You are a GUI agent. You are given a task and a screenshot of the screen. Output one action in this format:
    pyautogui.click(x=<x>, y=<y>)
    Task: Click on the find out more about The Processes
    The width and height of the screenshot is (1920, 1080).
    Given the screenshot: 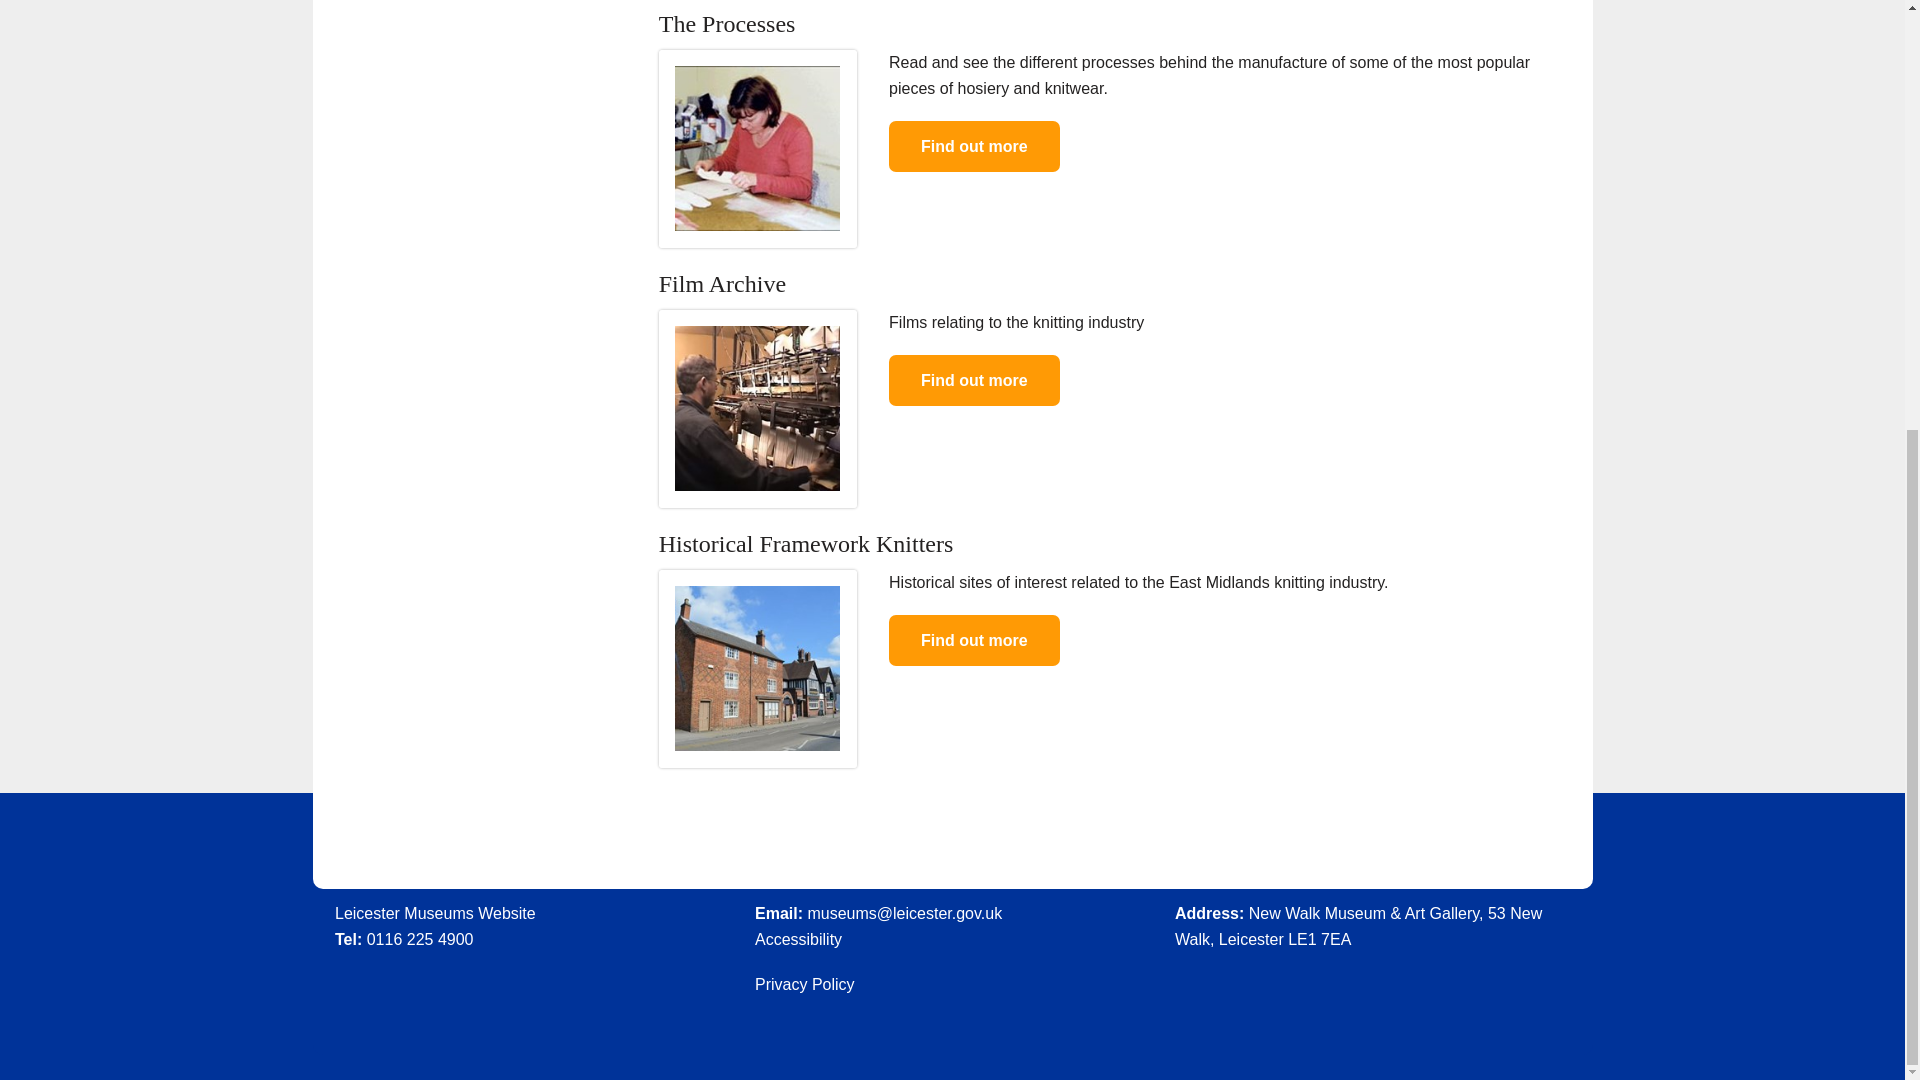 What is the action you would take?
    pyautogui.click(x=974, y=146)
    